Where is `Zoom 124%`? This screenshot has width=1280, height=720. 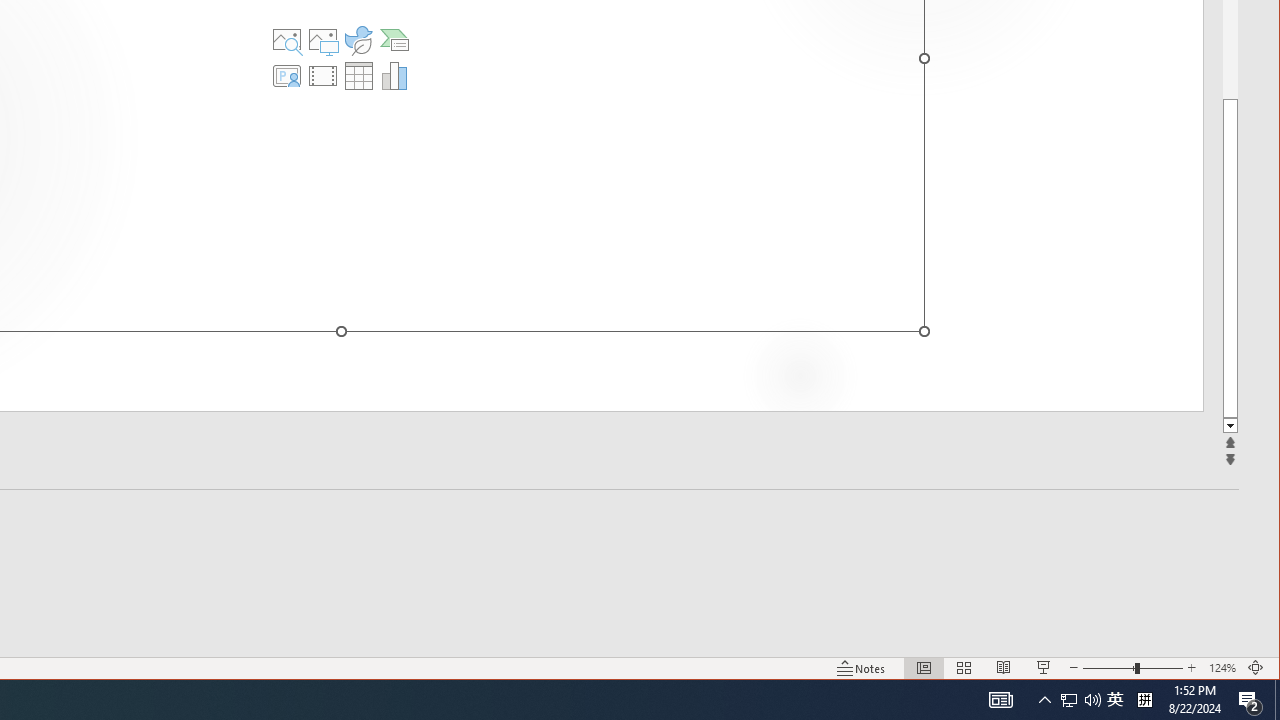
Zoom 124% is located at coordinates (1222, 668).